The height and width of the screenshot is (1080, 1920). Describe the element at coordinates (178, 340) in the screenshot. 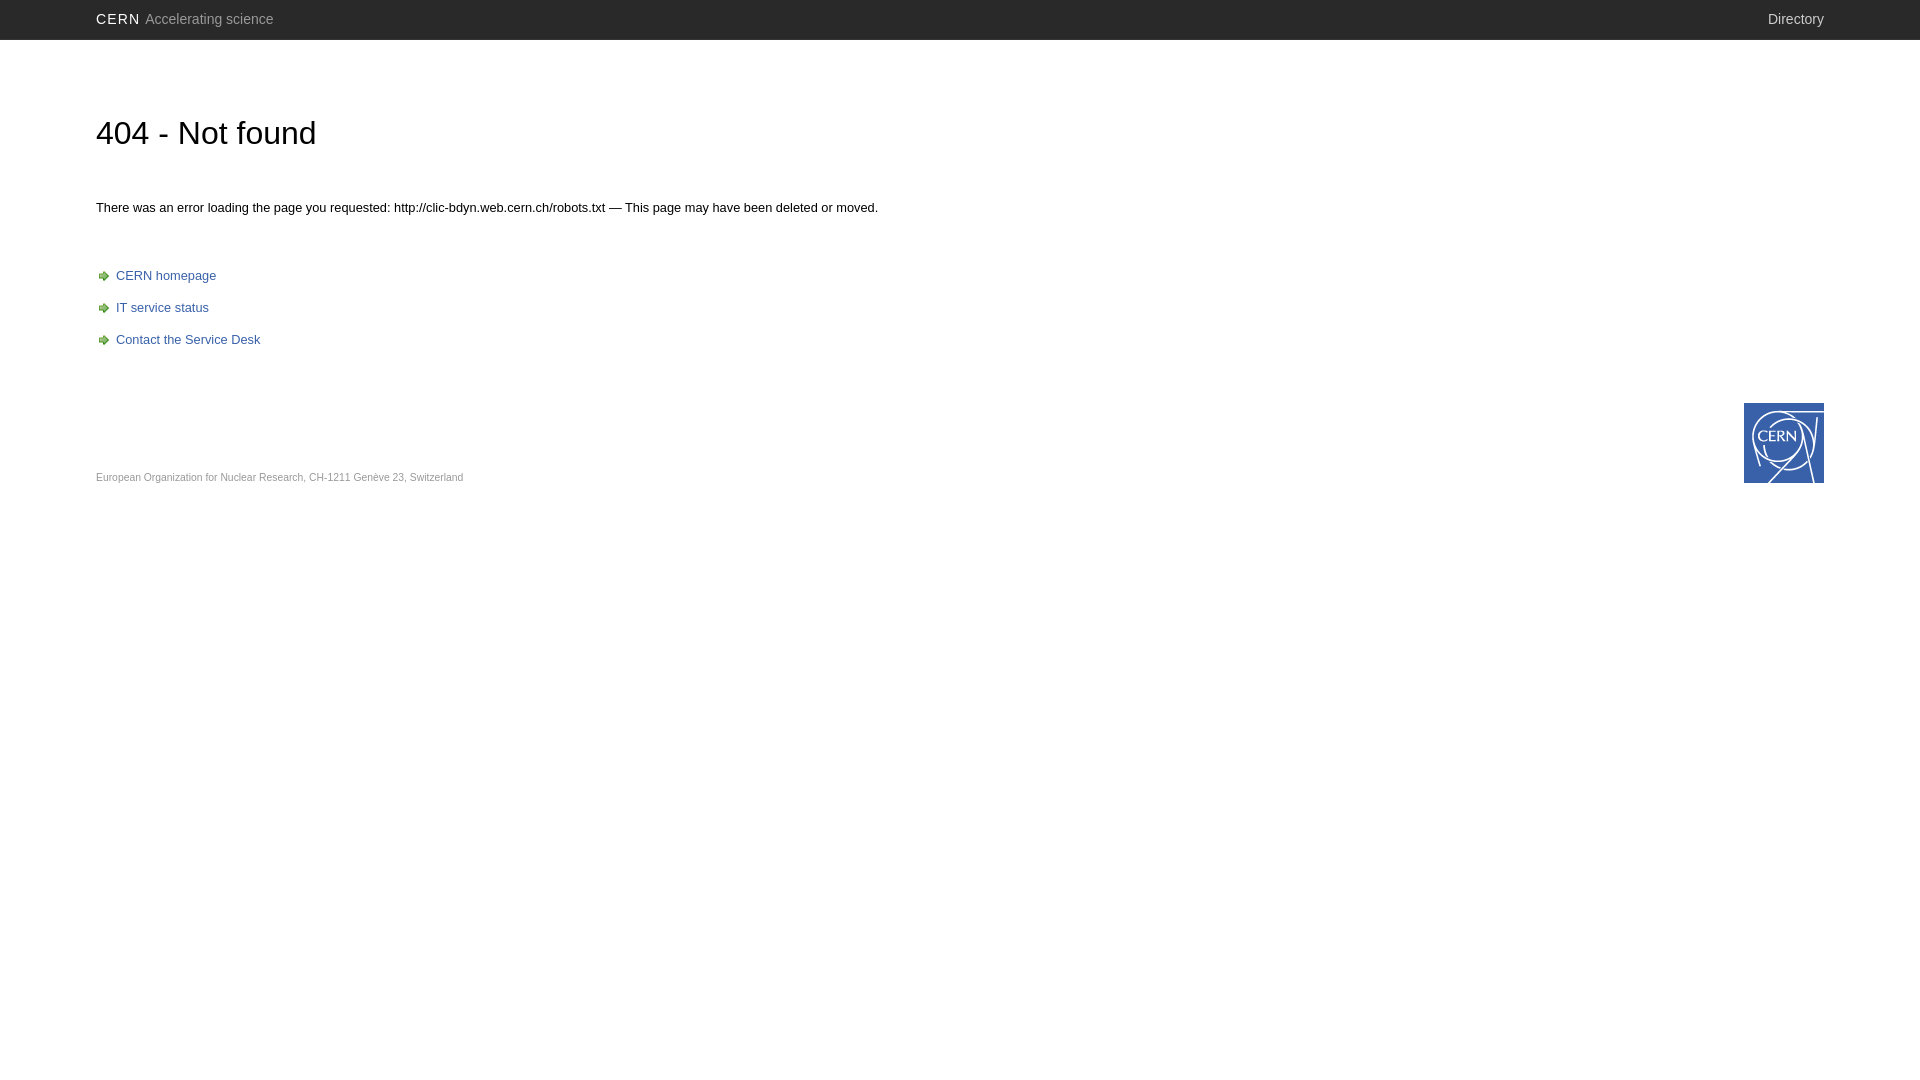

I see `Contact the Service Desk` at that location.